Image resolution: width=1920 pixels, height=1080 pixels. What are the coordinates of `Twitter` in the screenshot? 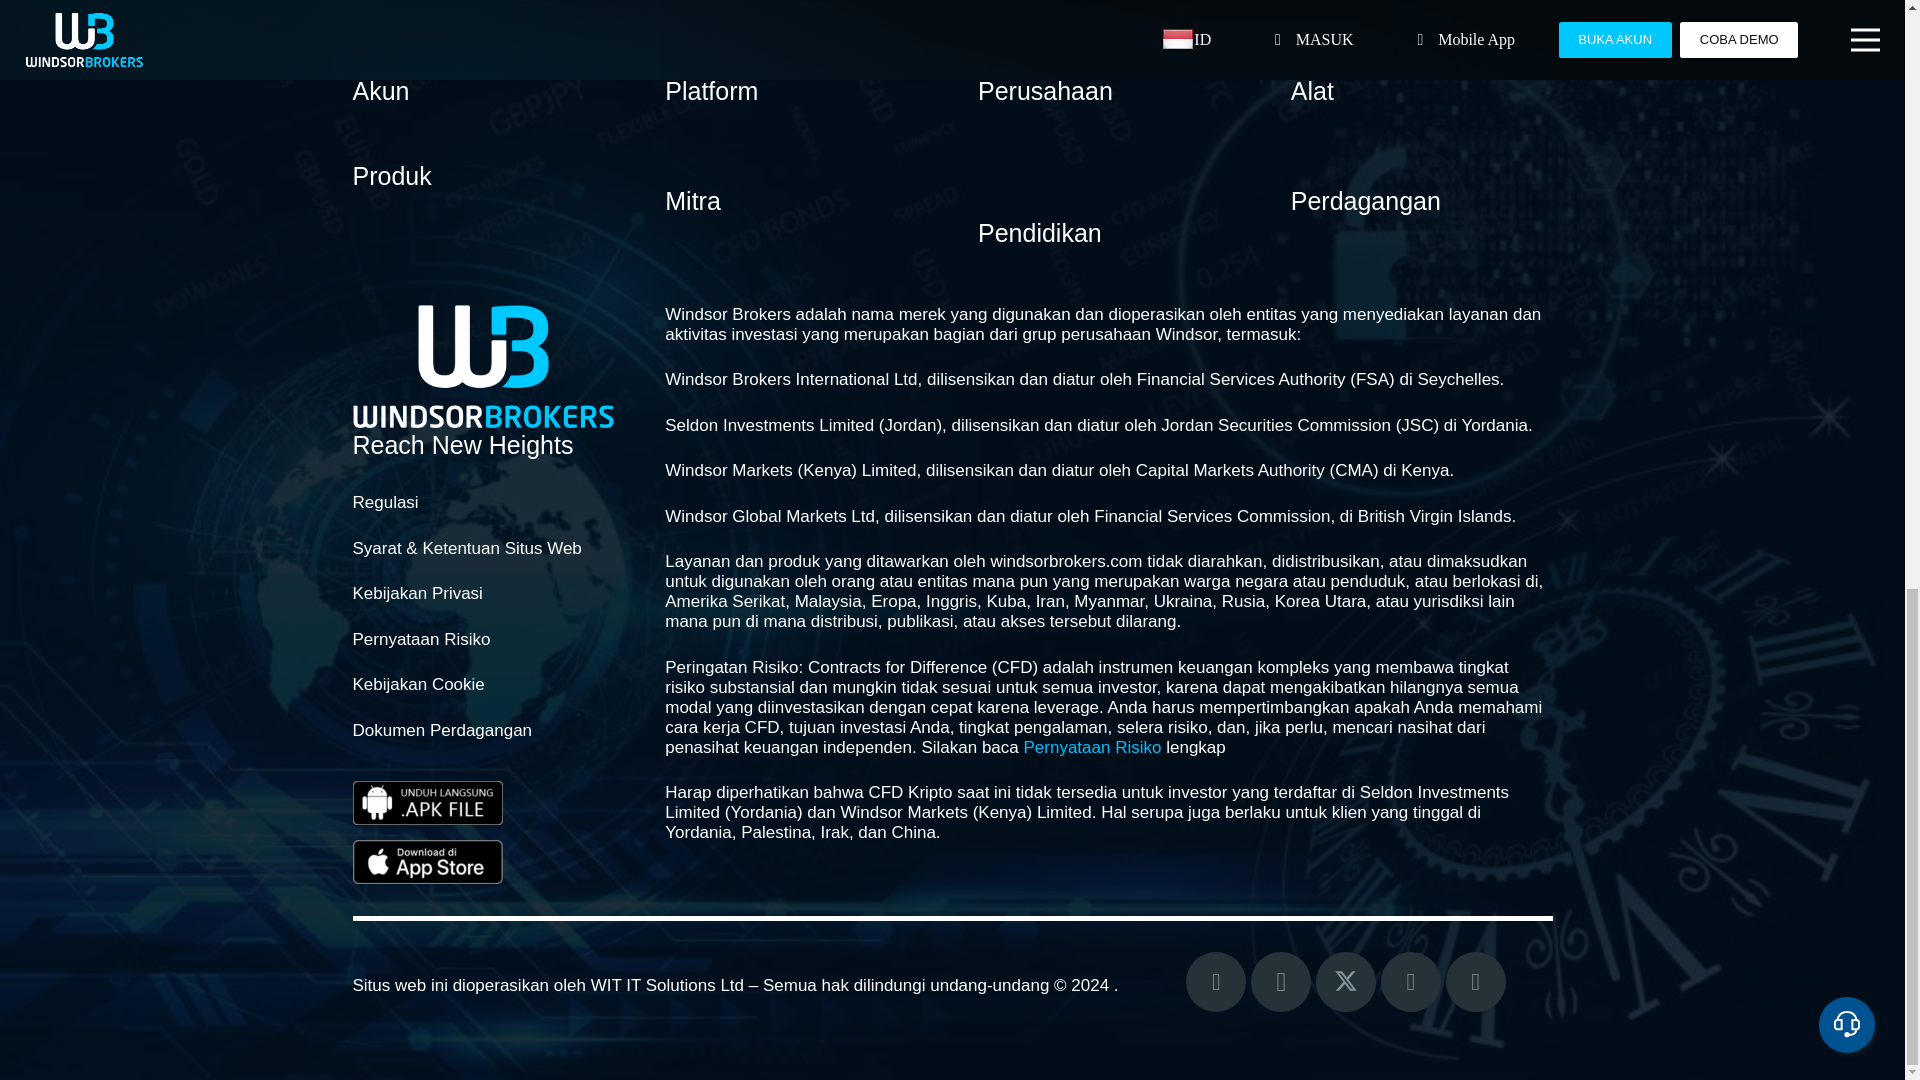 It's located at (1346, 981).